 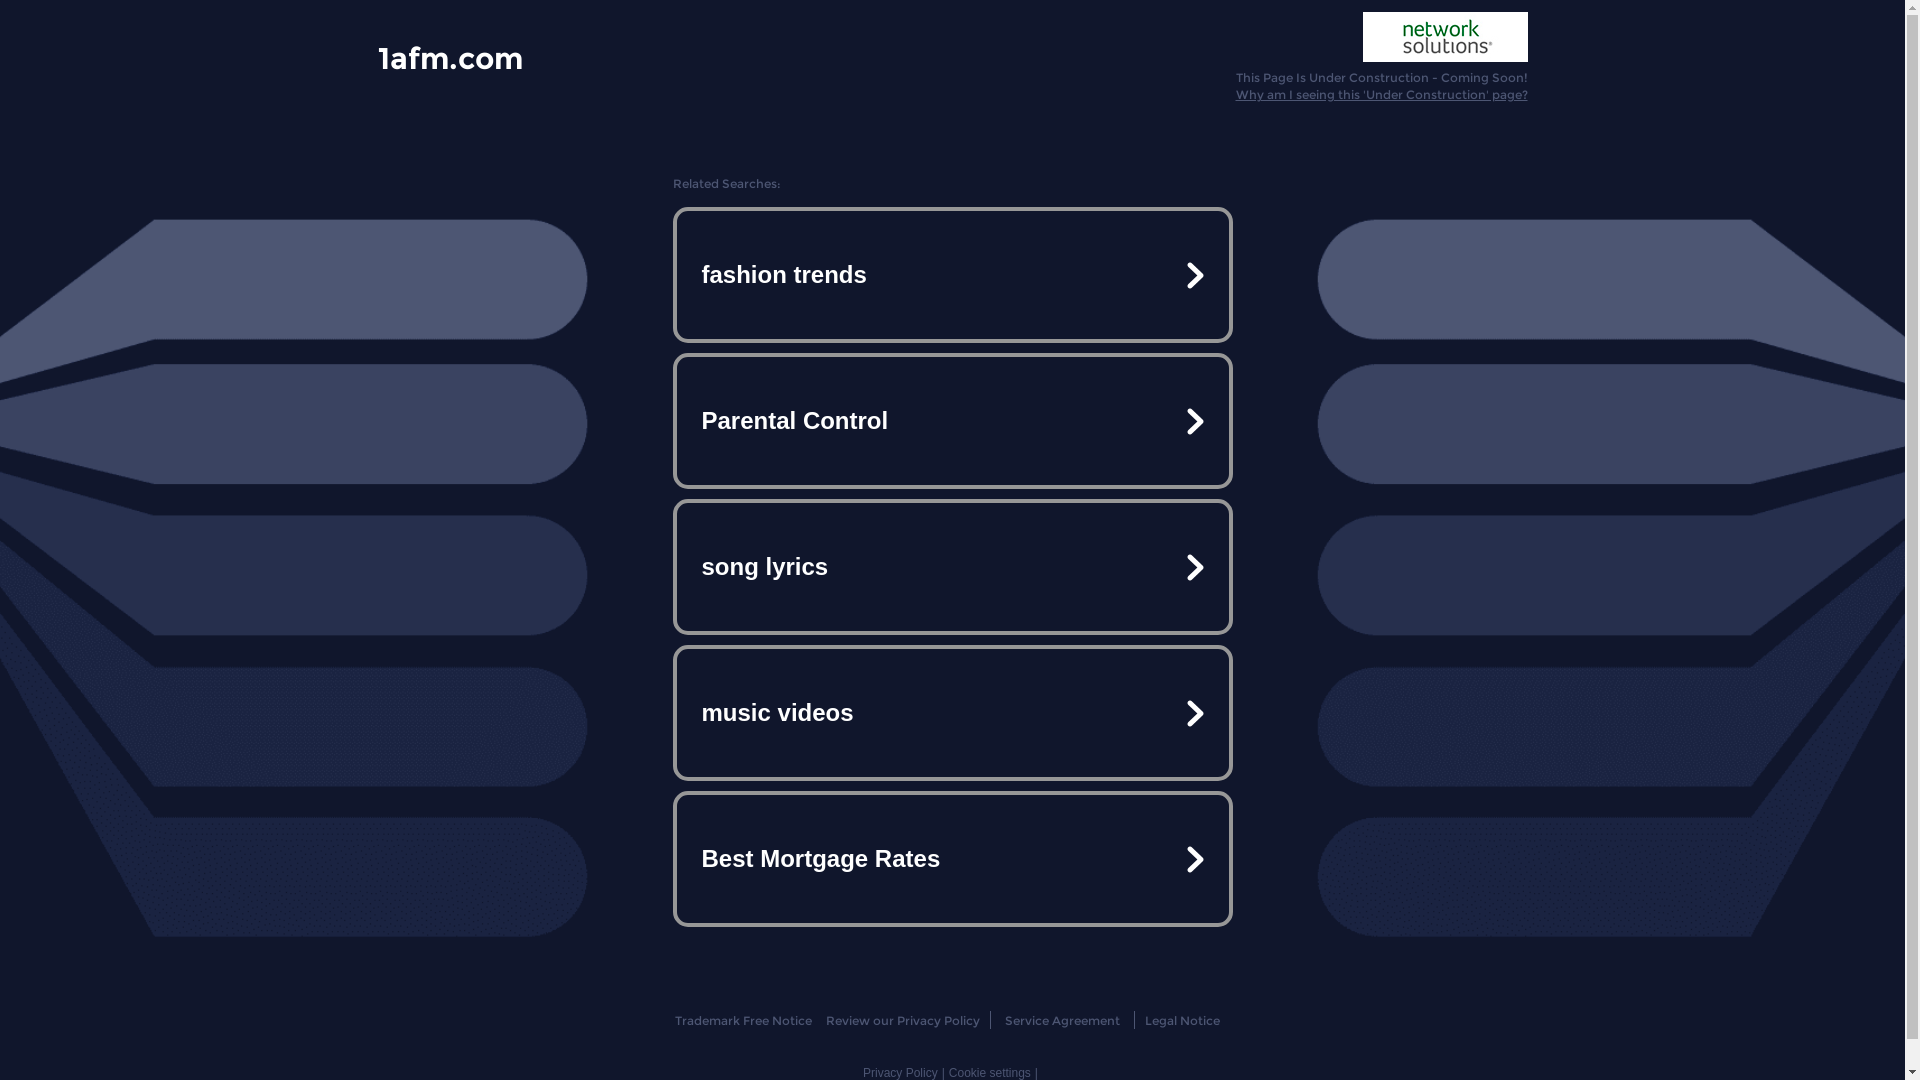 What do you see at coordinates (744, 1020) in the screenshot?
I see `Trademark Free Notice` at bounding box center [744, 1020].